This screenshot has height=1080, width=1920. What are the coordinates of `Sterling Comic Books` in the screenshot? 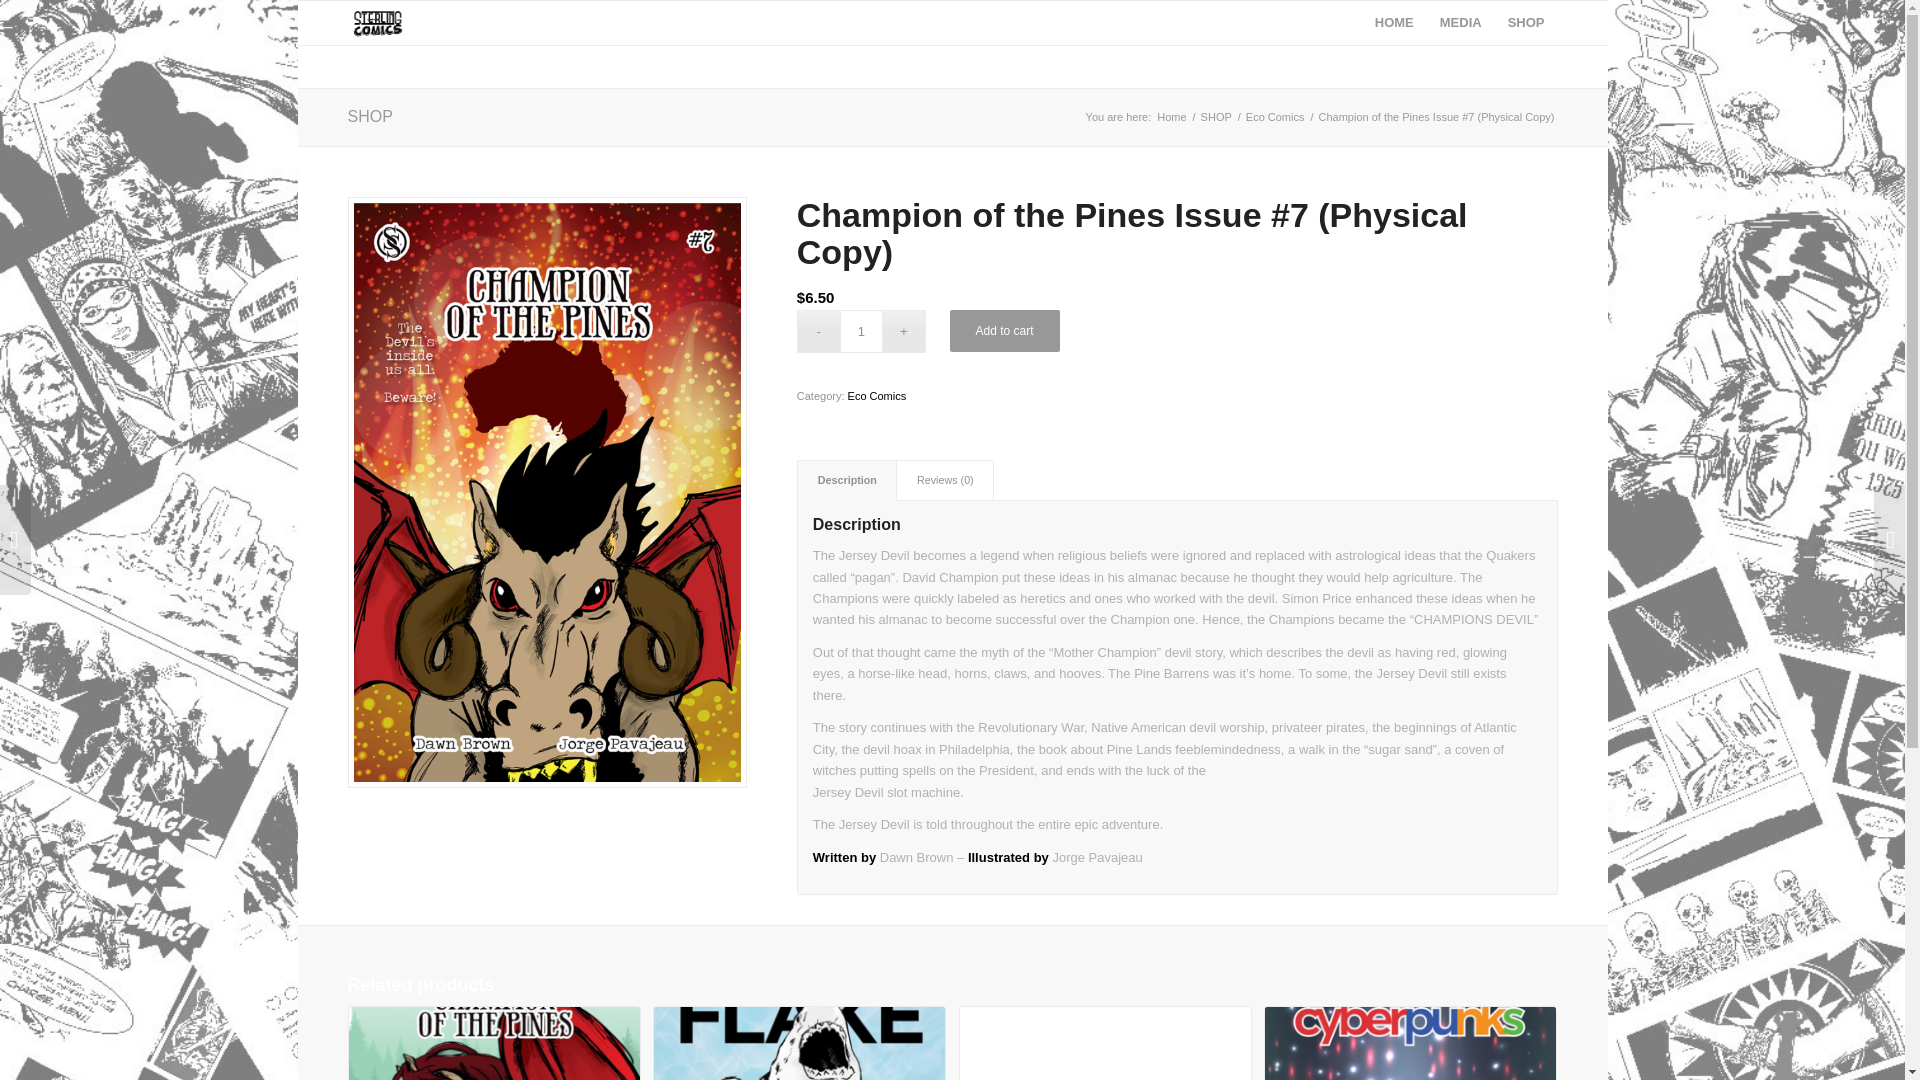 It's located at (1170, 118).